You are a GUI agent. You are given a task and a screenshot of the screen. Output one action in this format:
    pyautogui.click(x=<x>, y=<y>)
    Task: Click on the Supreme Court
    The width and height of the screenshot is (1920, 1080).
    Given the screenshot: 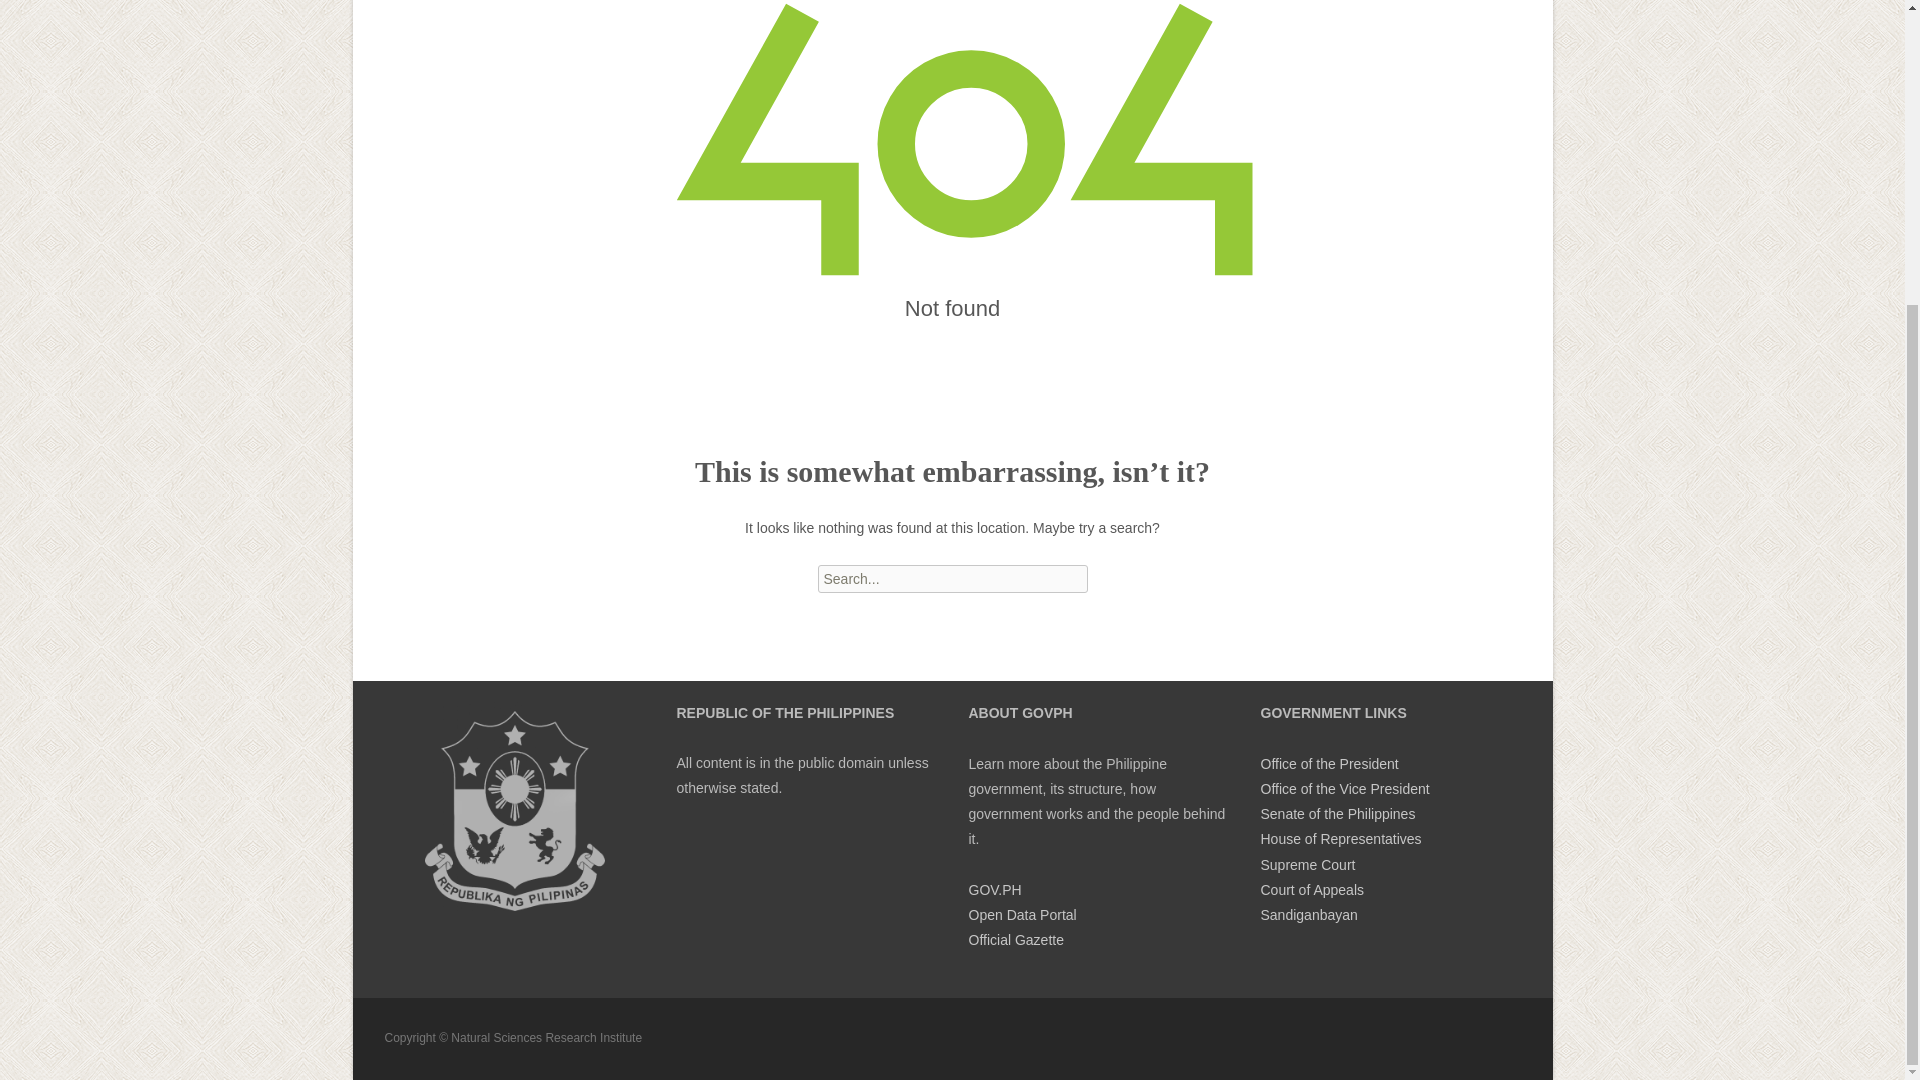 What is the action you would take?
    pyautogui.click(x=1307, y=864)
    